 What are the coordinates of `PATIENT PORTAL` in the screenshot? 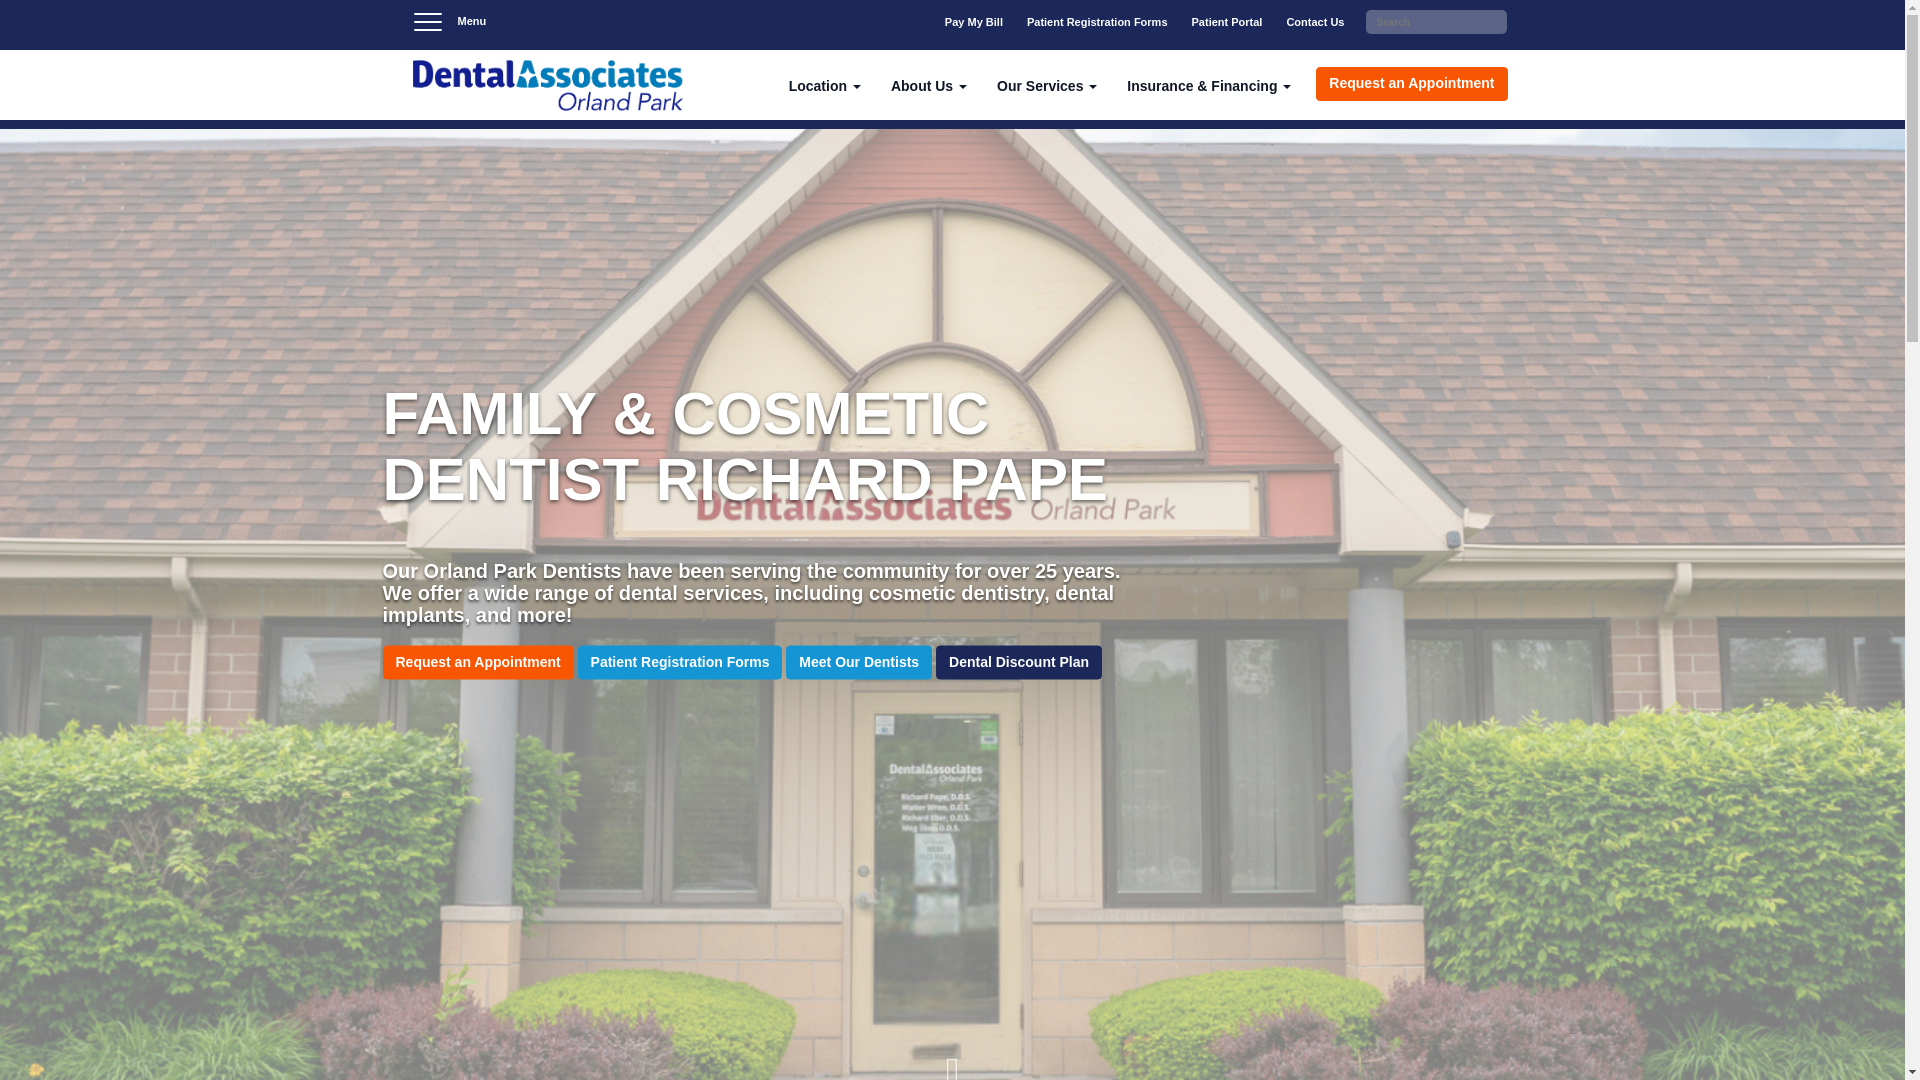 It's located at (152, 240).